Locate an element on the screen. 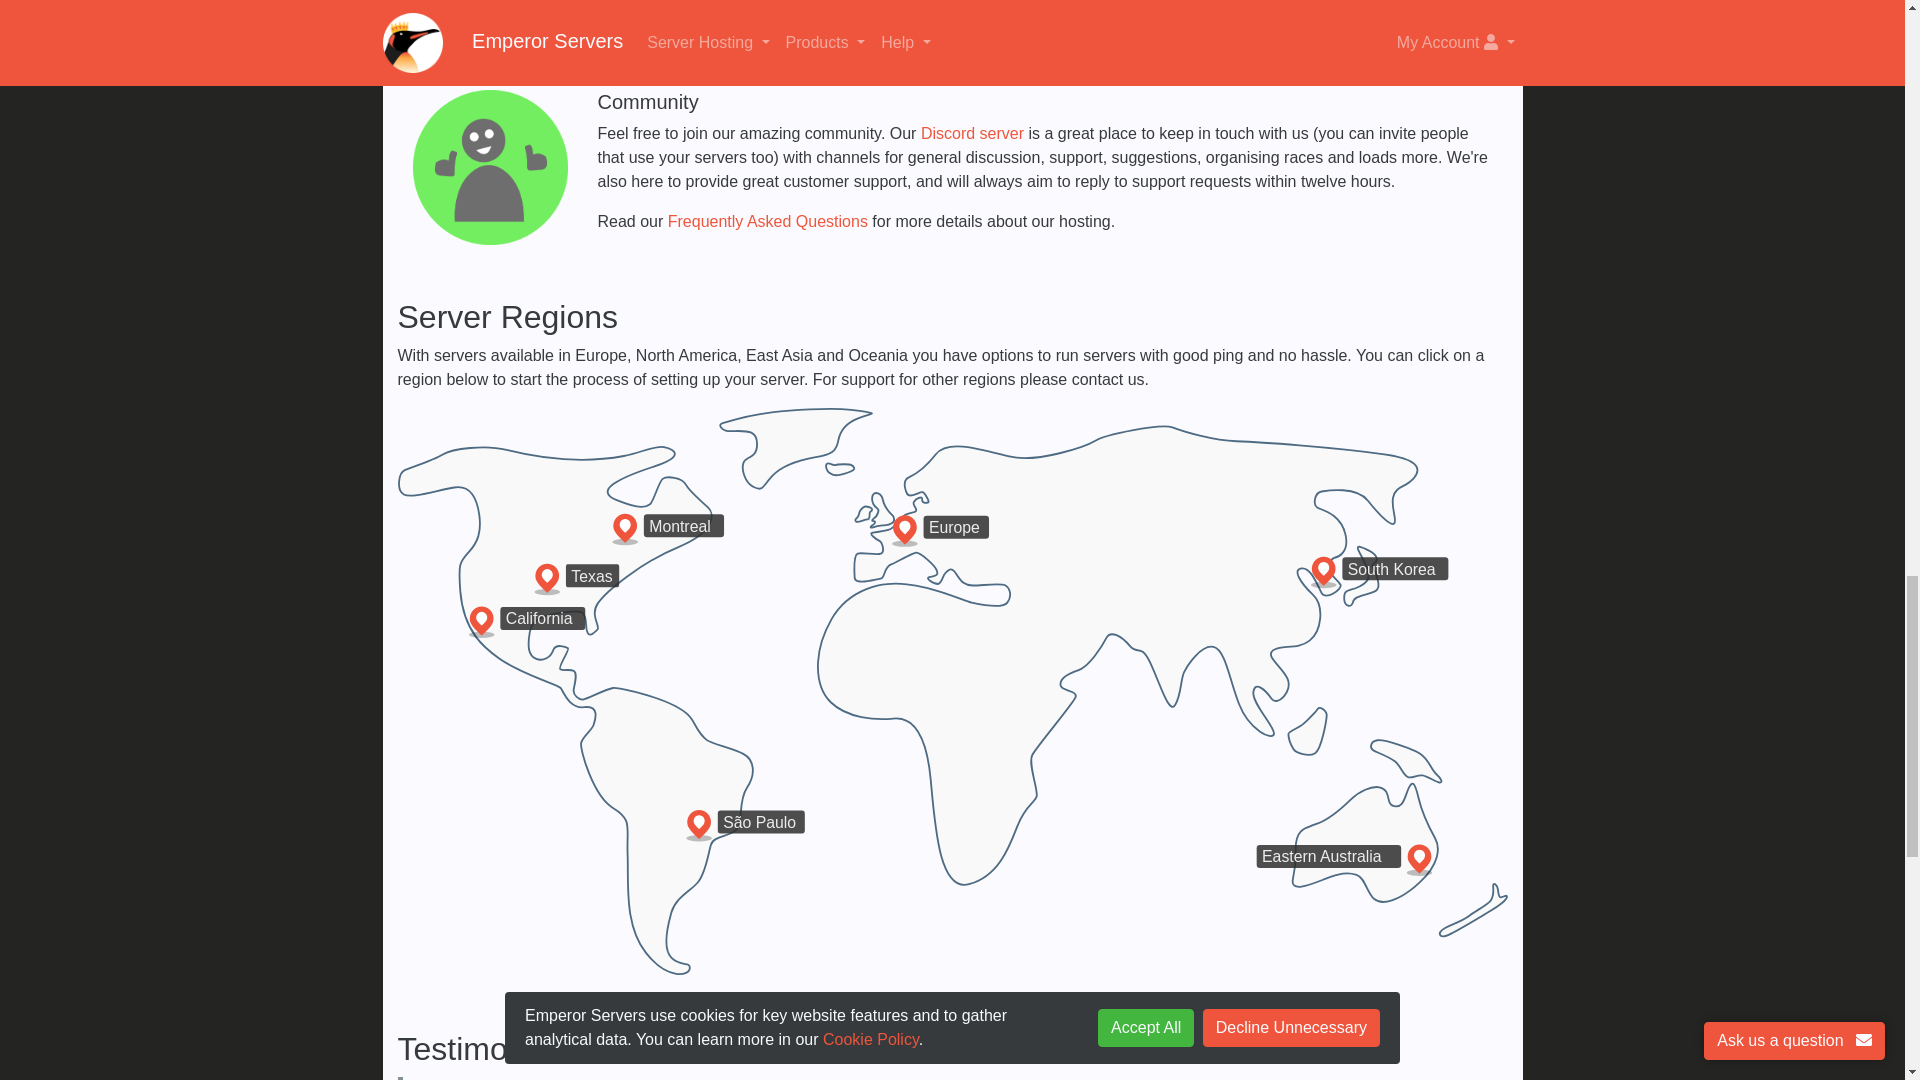 This screenshot has width=1920, height=1080. Discord server is located at coordinates (972, 133).